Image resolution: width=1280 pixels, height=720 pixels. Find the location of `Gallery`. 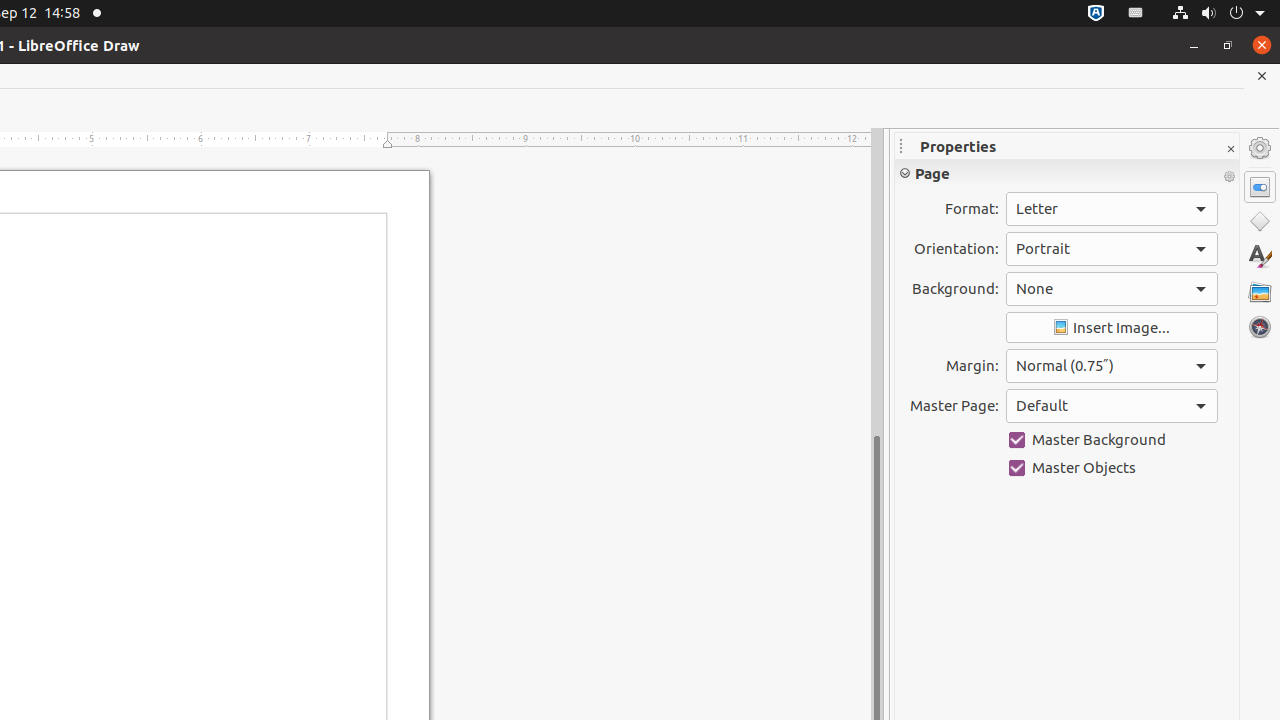

Gallery is located at coordinates (1260, 292).